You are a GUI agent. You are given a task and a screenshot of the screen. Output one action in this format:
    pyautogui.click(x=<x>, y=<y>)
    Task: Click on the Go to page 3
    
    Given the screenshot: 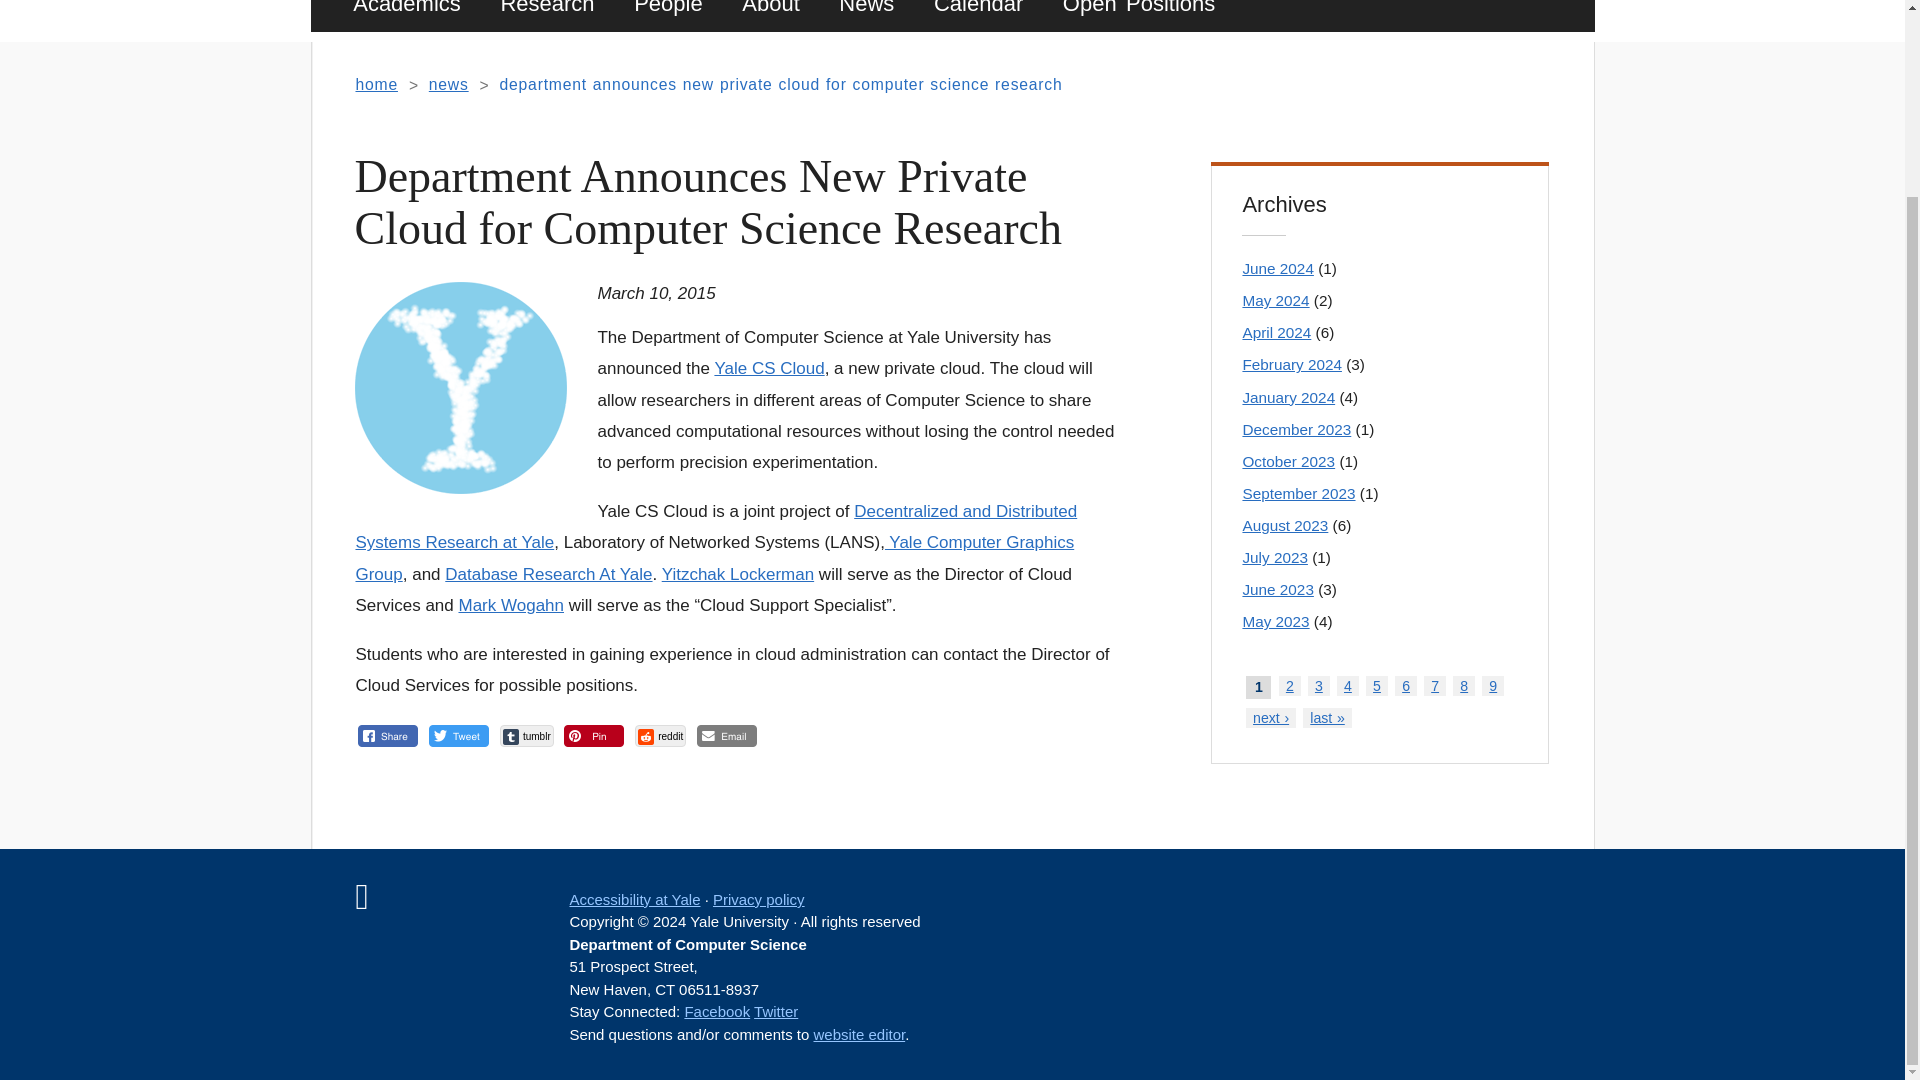 What is the action you would take?
    pyautogui.click(x=1318, y=686)
    